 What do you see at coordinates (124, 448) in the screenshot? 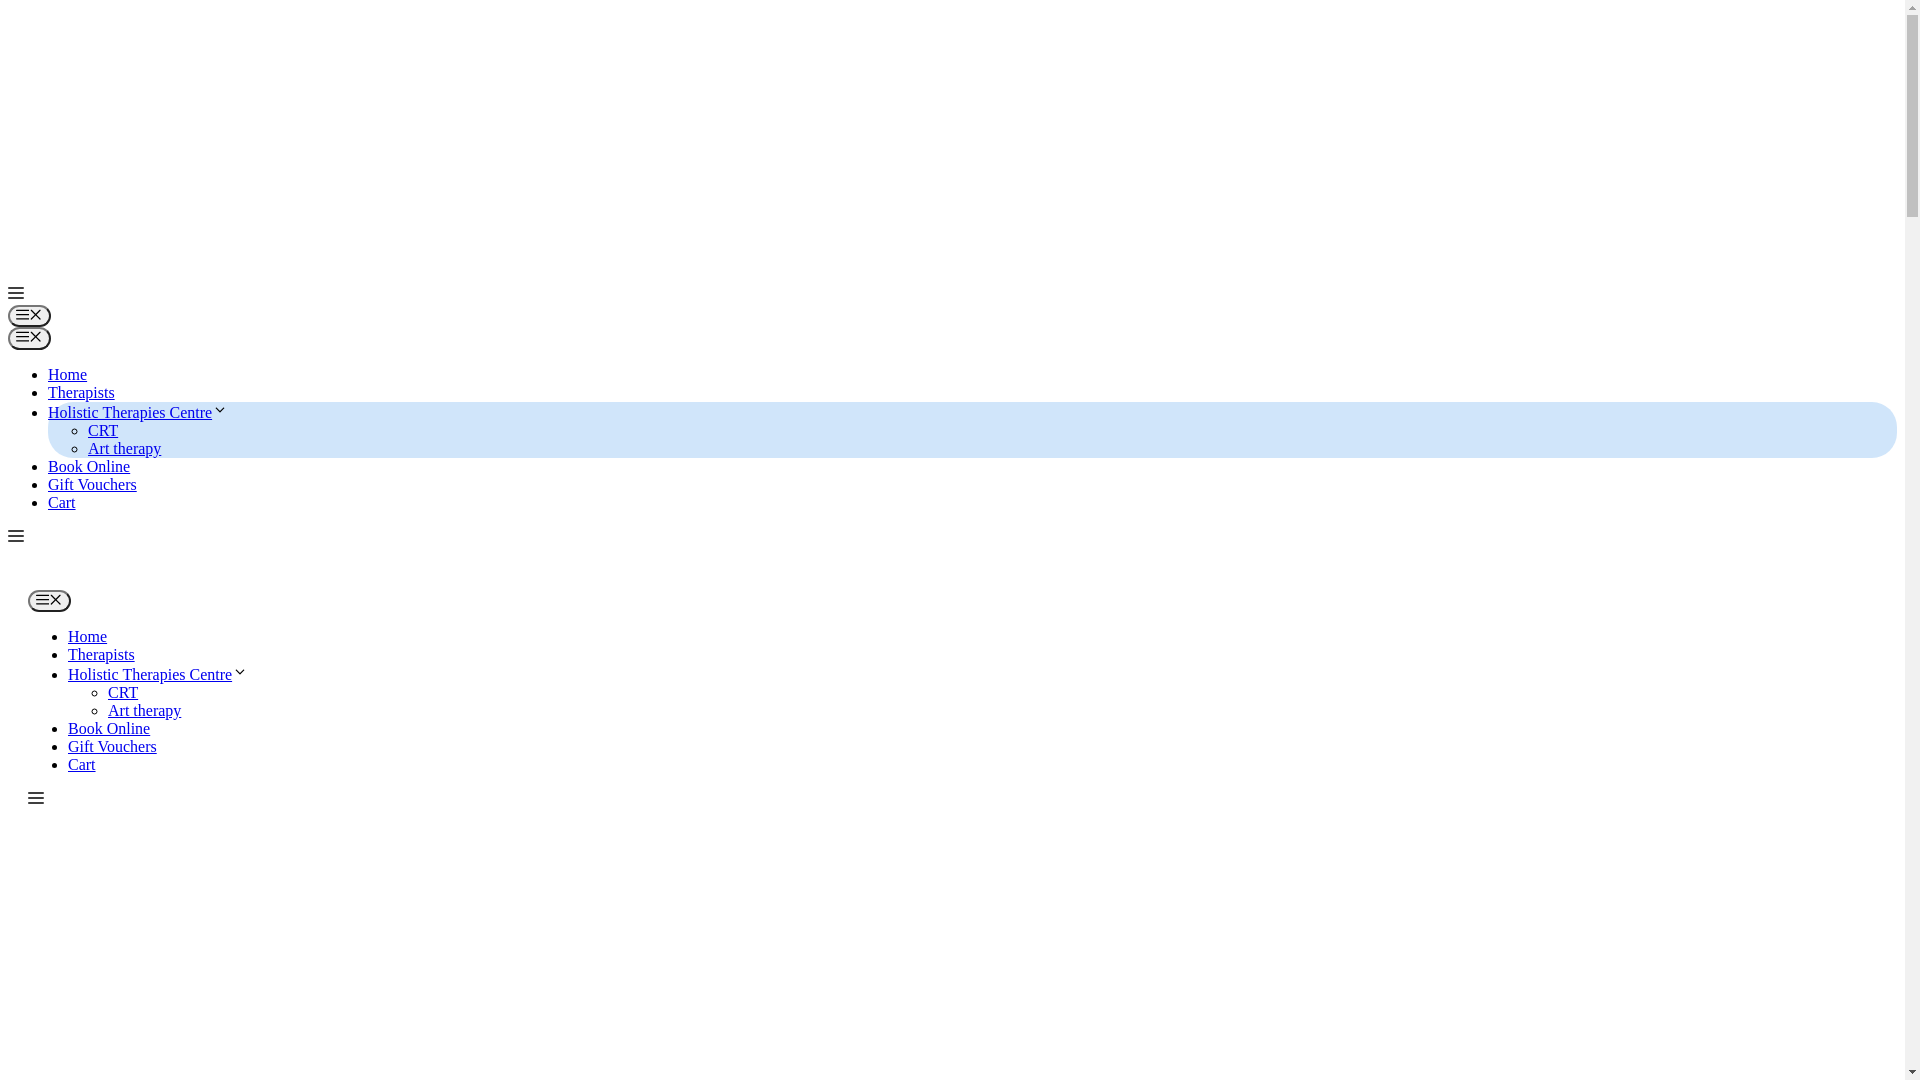
I see `Art therapy` at bounding box center [124, 448].